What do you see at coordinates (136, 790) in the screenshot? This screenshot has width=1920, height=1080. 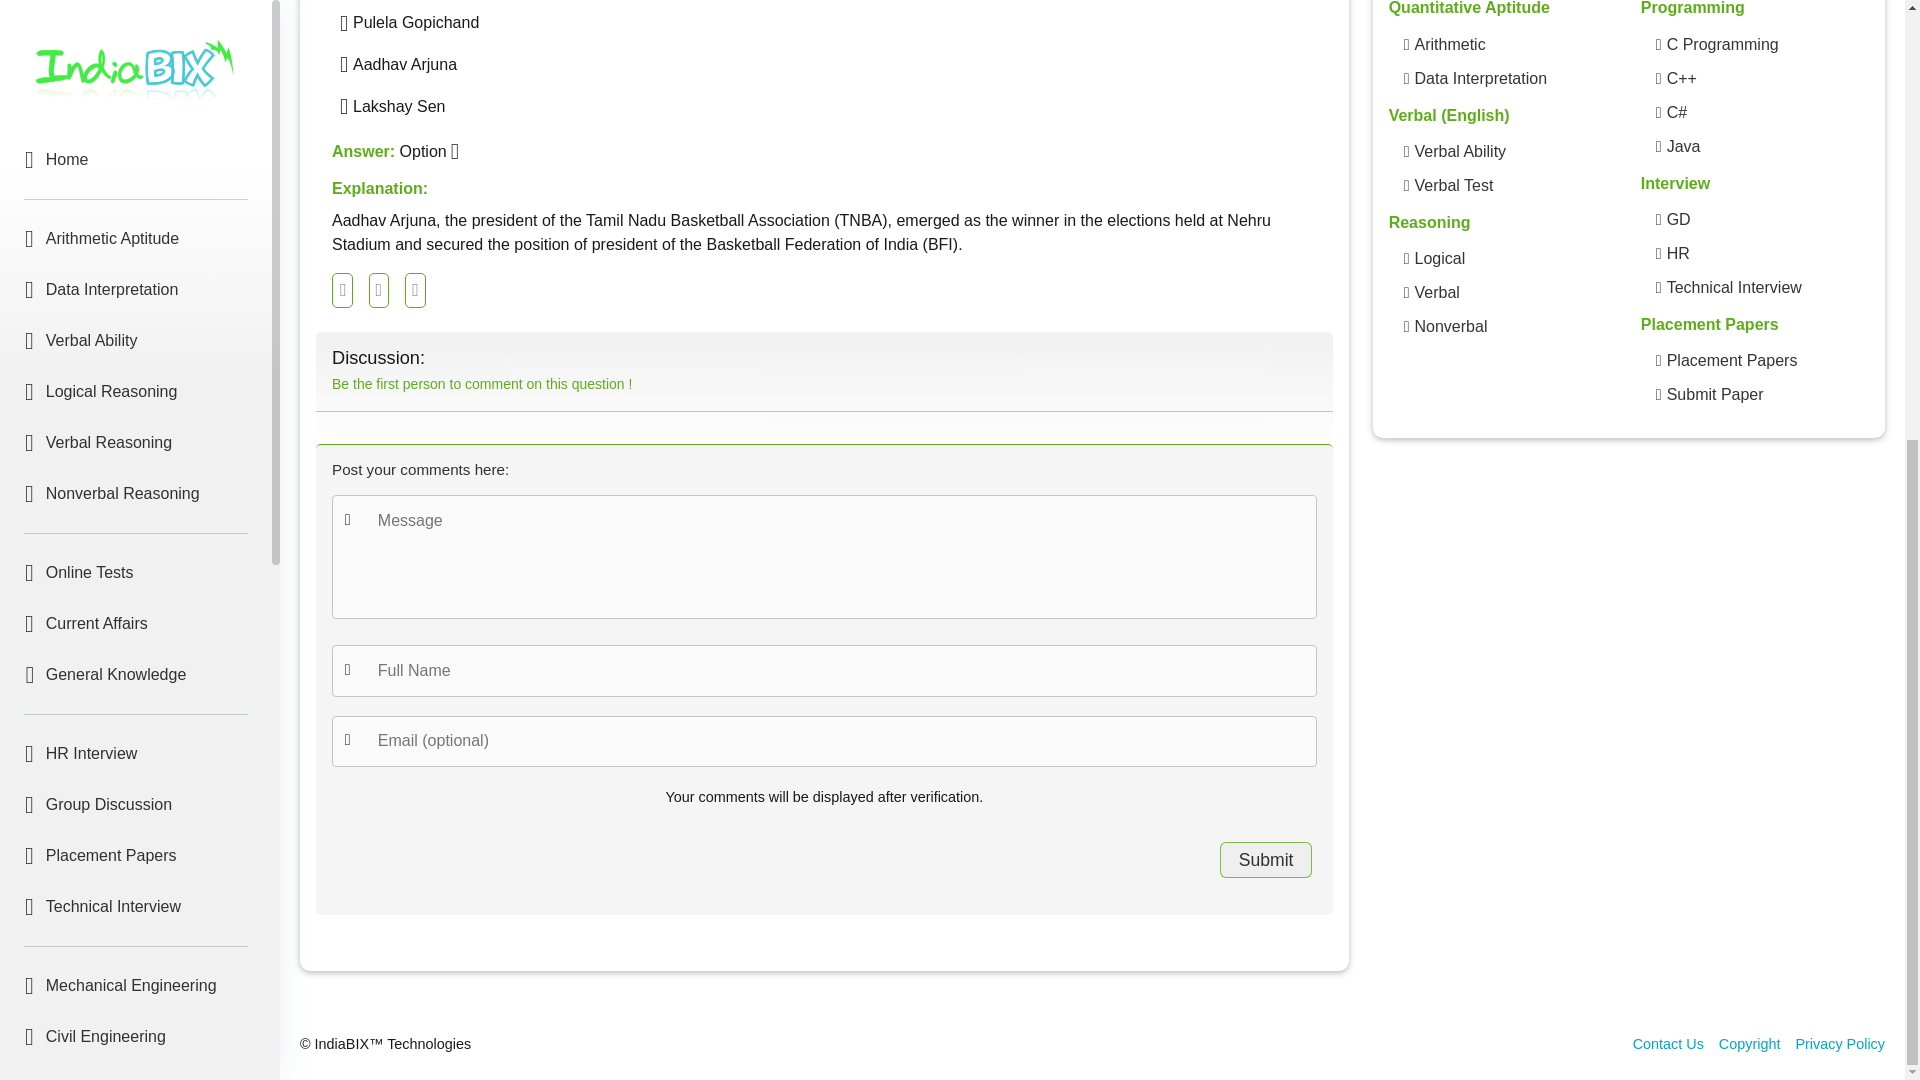 I see `Database` at bounding box center [136, 790].